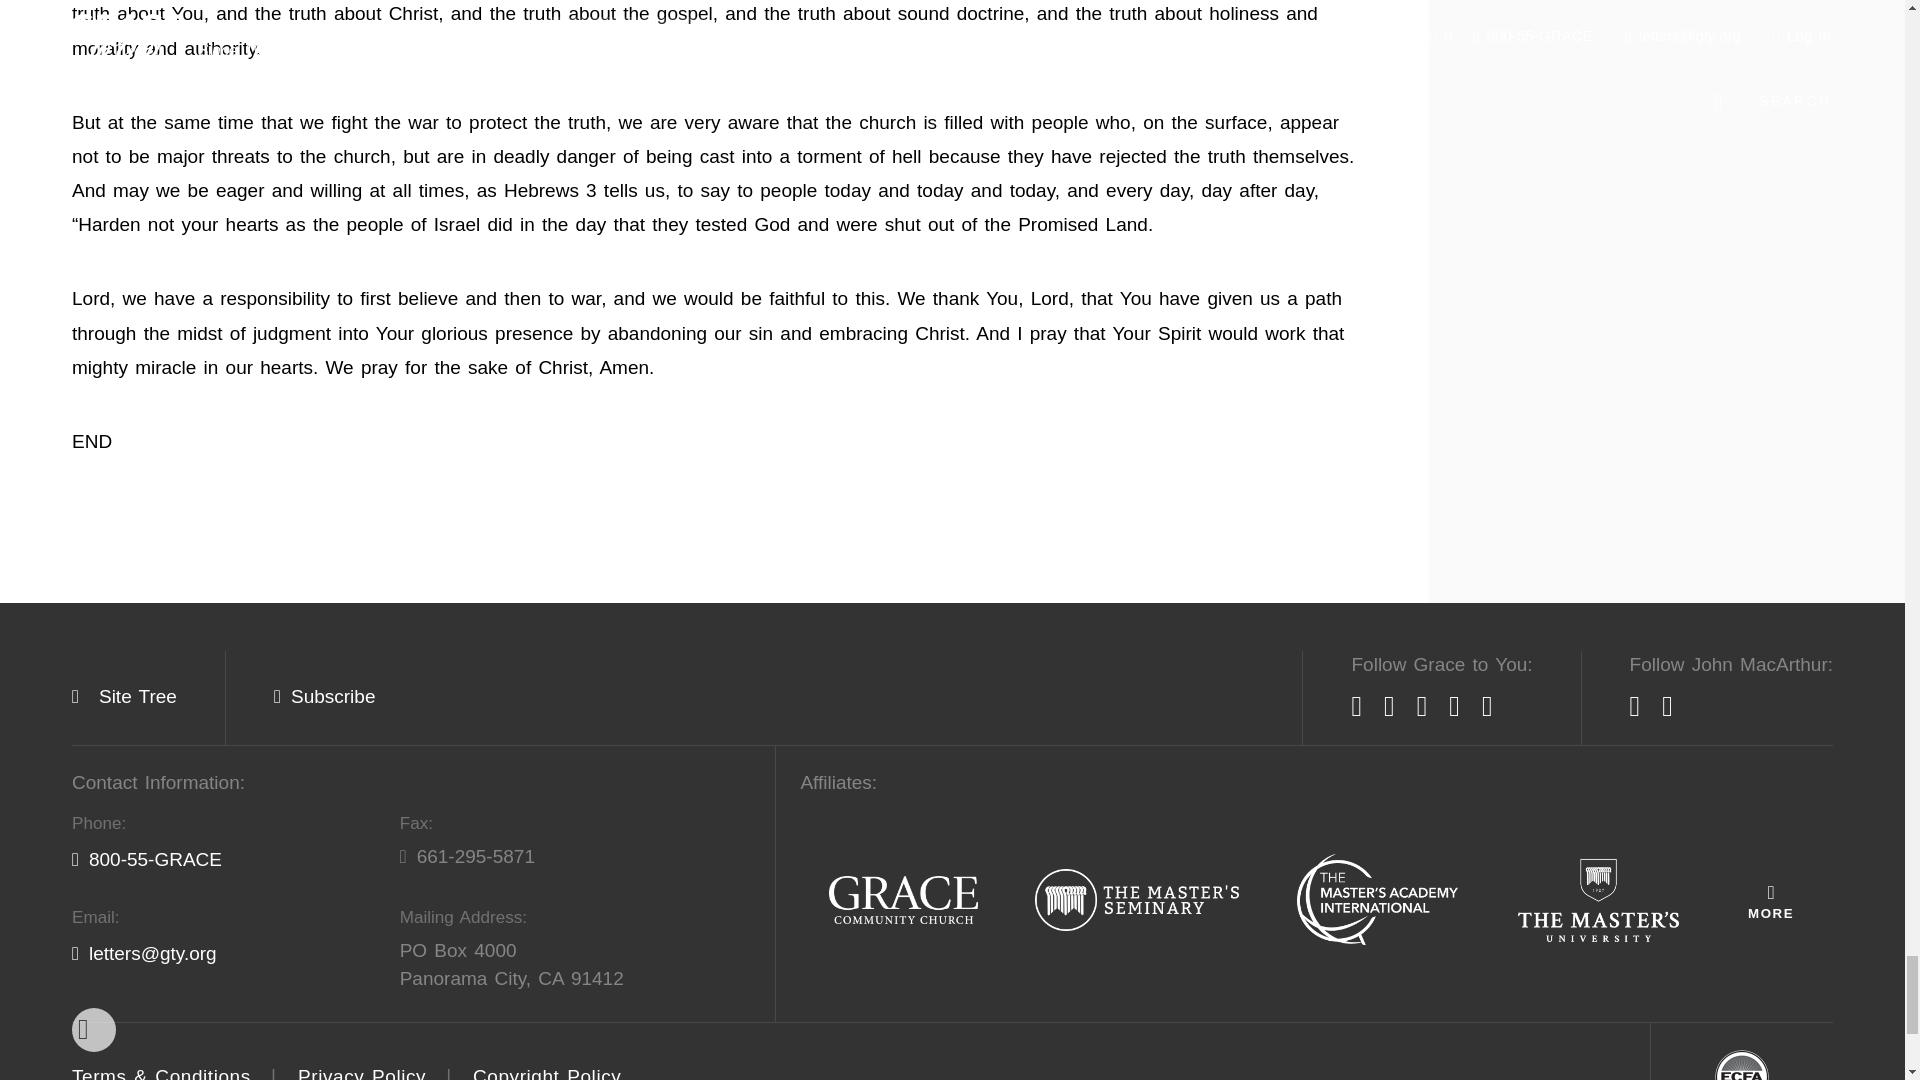 This screenshot has width=1920, height=1080. What do you see at coordinates (1598, 901) in the screenshot?
I see `The Master' University` at bounding box center [1598, 901].